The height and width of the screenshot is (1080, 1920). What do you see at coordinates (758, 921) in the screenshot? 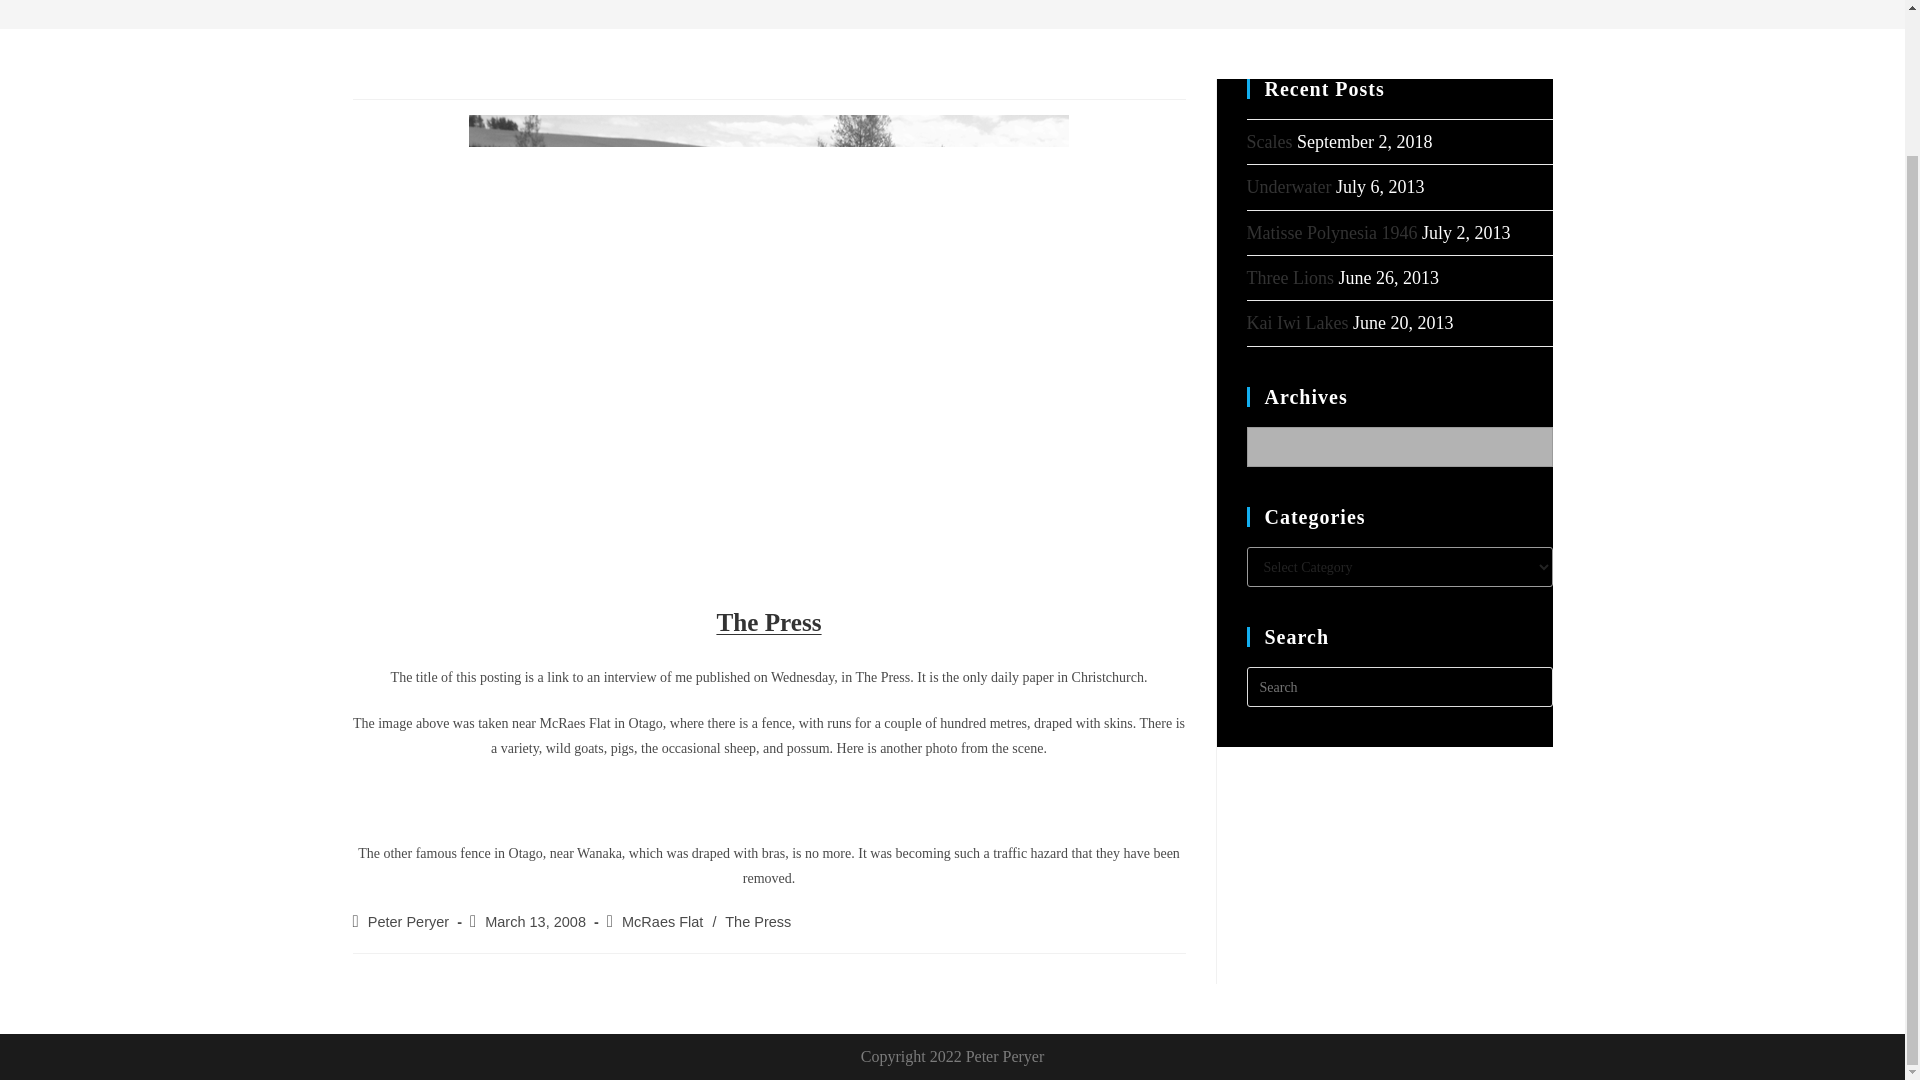
I see `The Press` at bounding box center [758, 921].